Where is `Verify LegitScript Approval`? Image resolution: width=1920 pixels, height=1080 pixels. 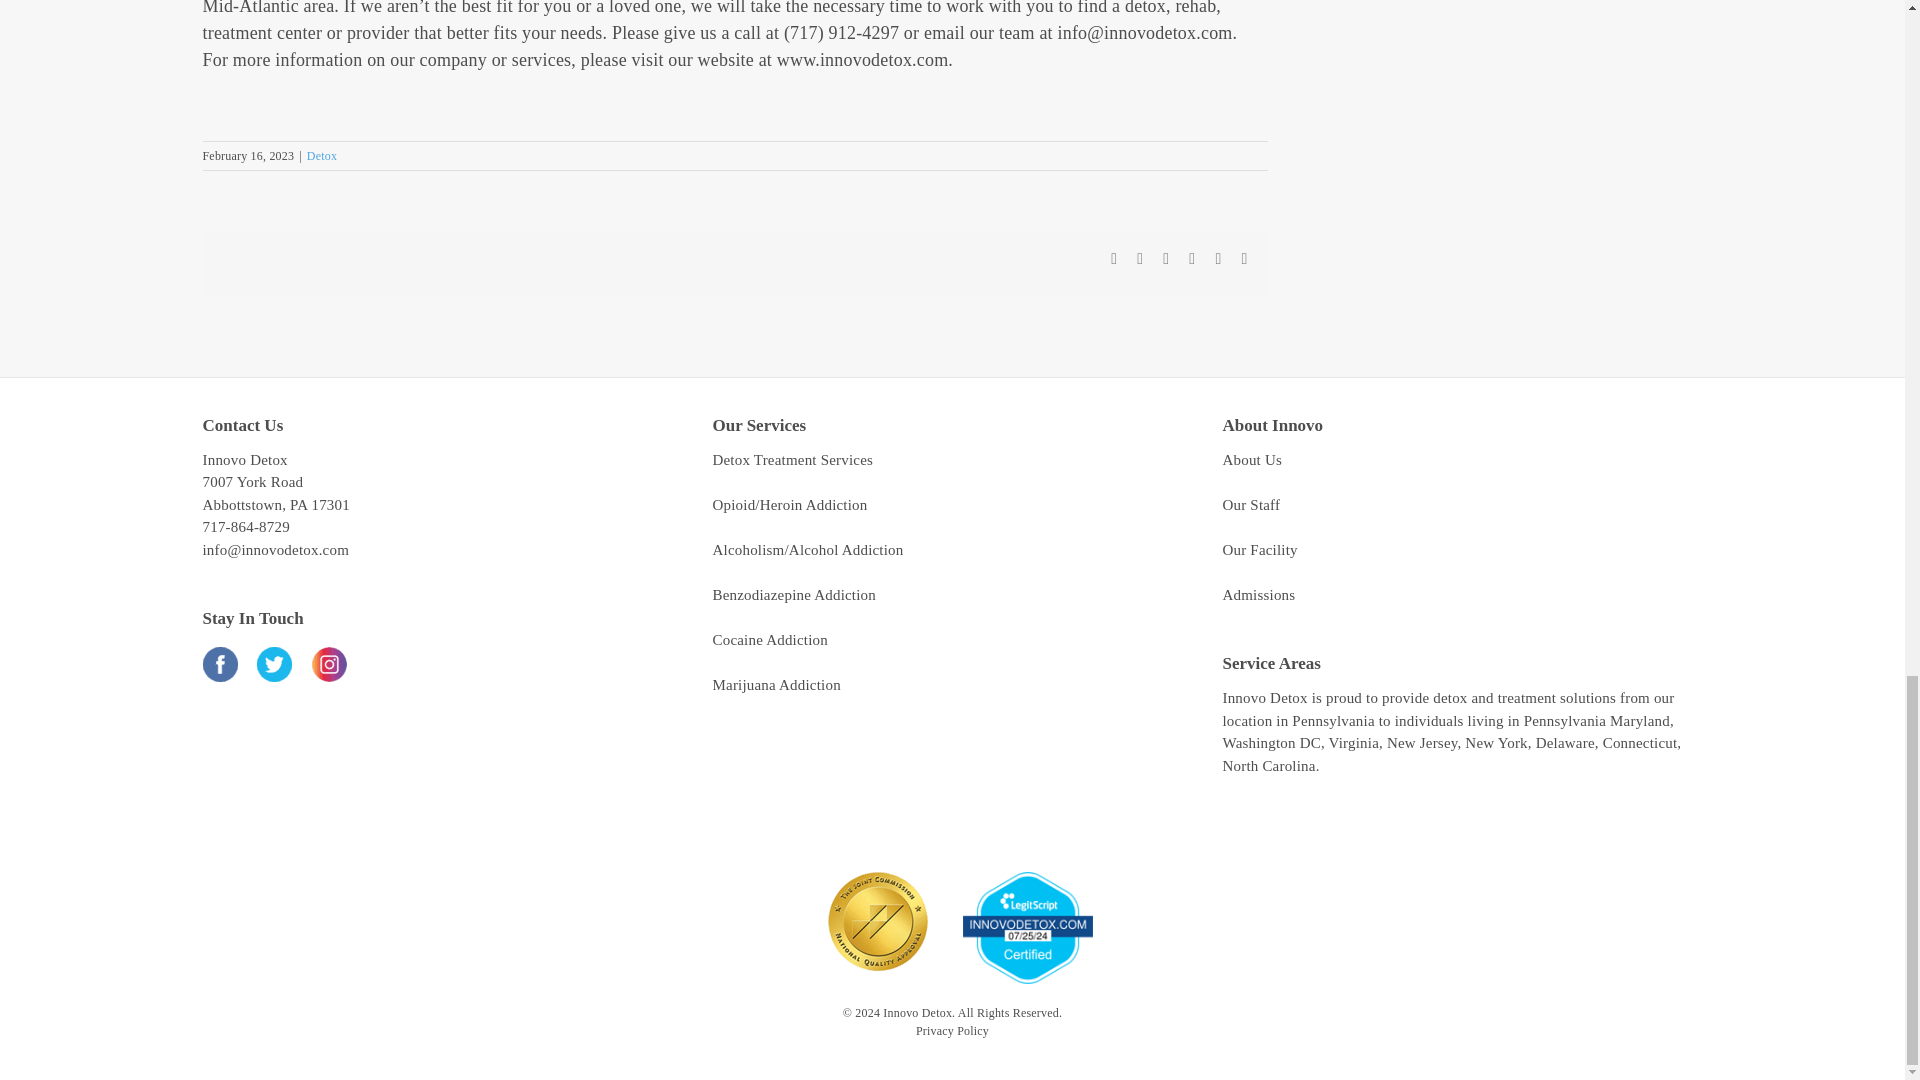 Verify LegitScript Approval is located at coordinates (1026, 880).